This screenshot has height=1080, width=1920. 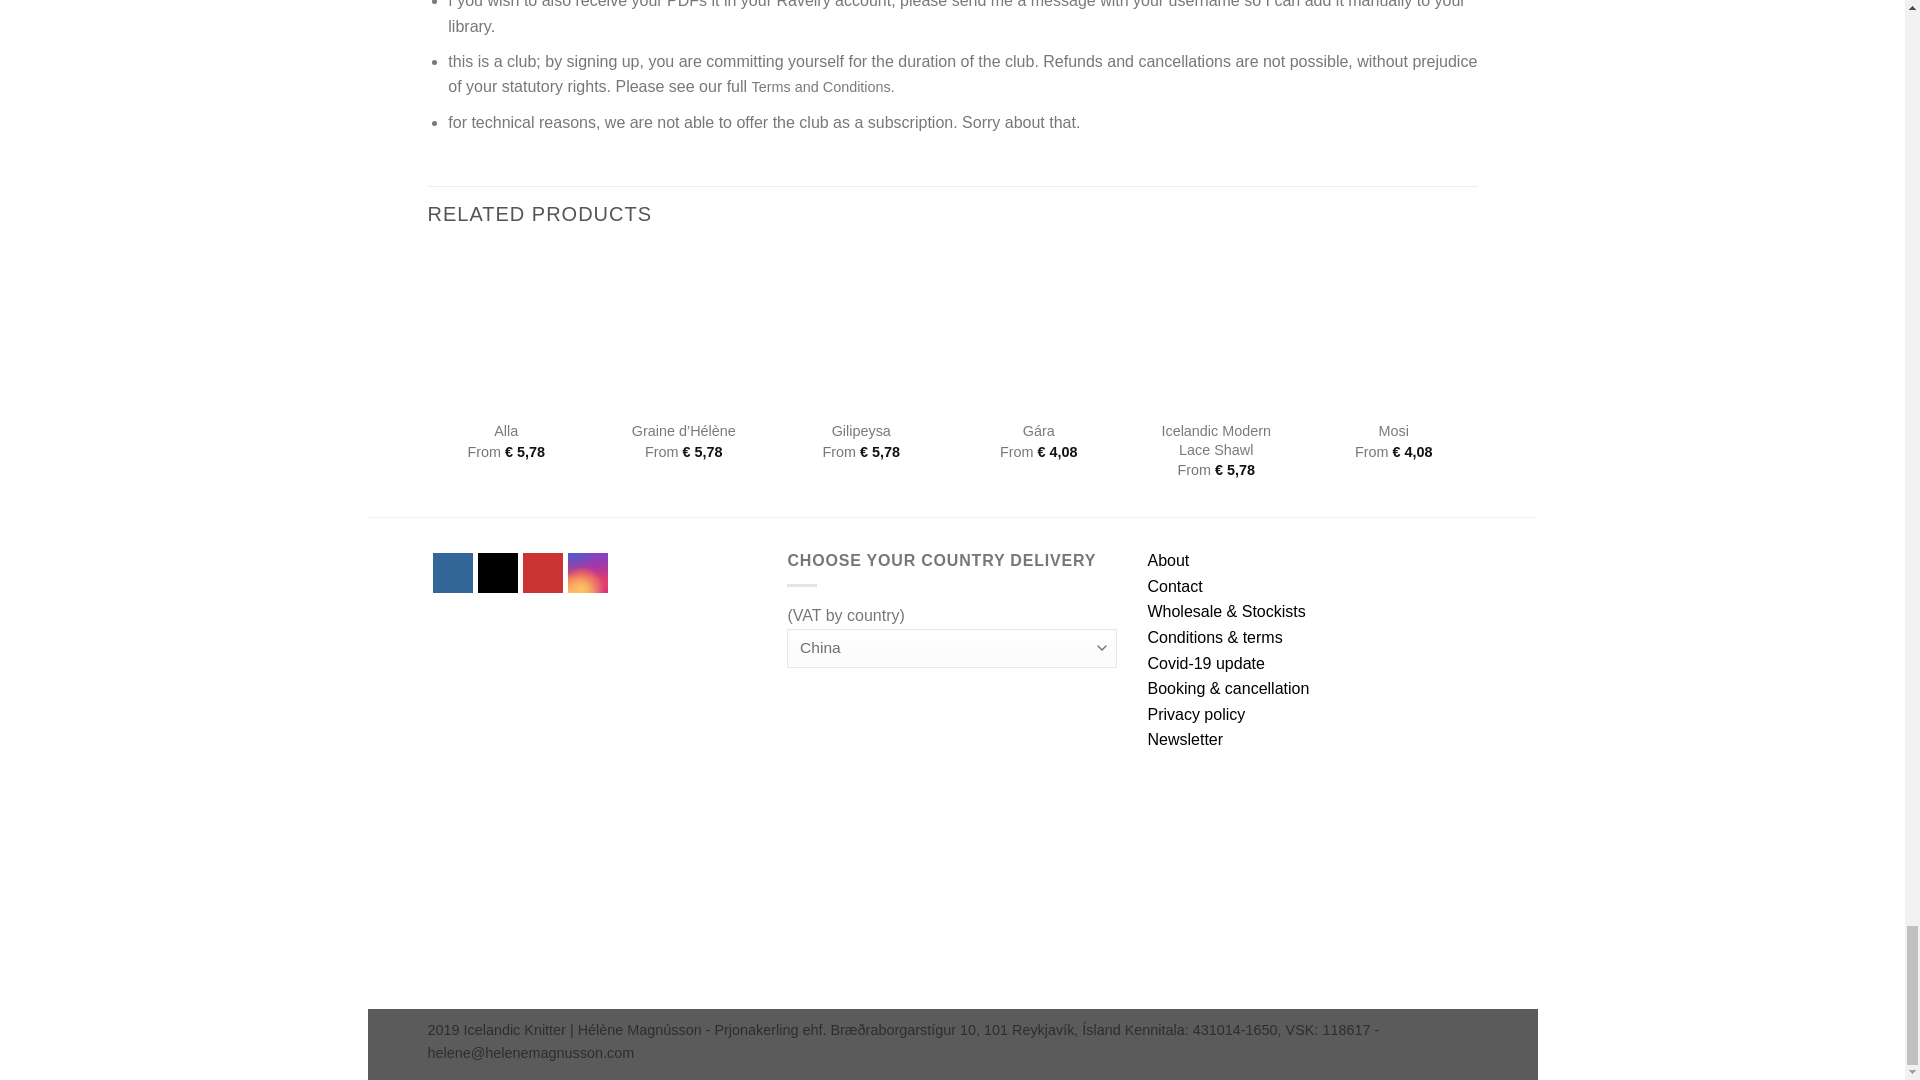 I want to click on Pinterest, so click(x=542, y=572).